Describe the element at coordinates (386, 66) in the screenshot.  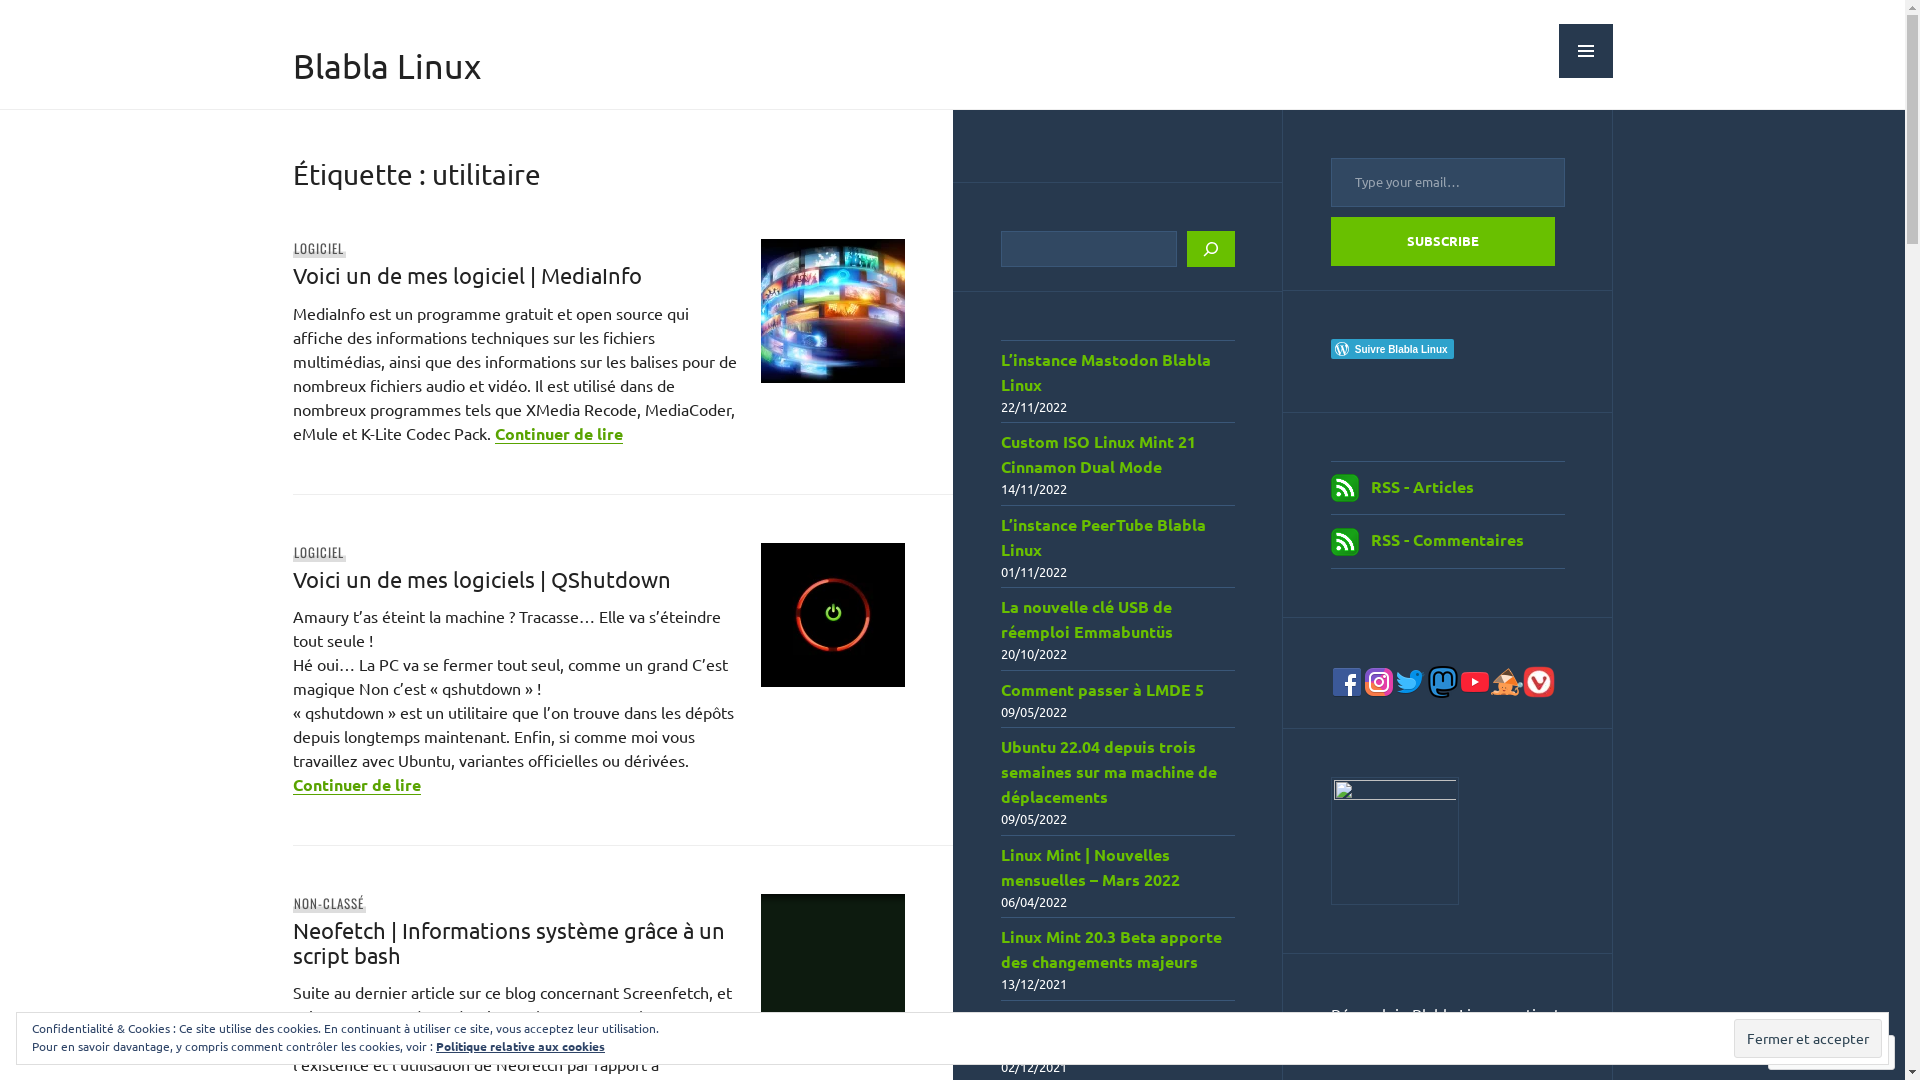
I see `Blabla Linux` at that location.